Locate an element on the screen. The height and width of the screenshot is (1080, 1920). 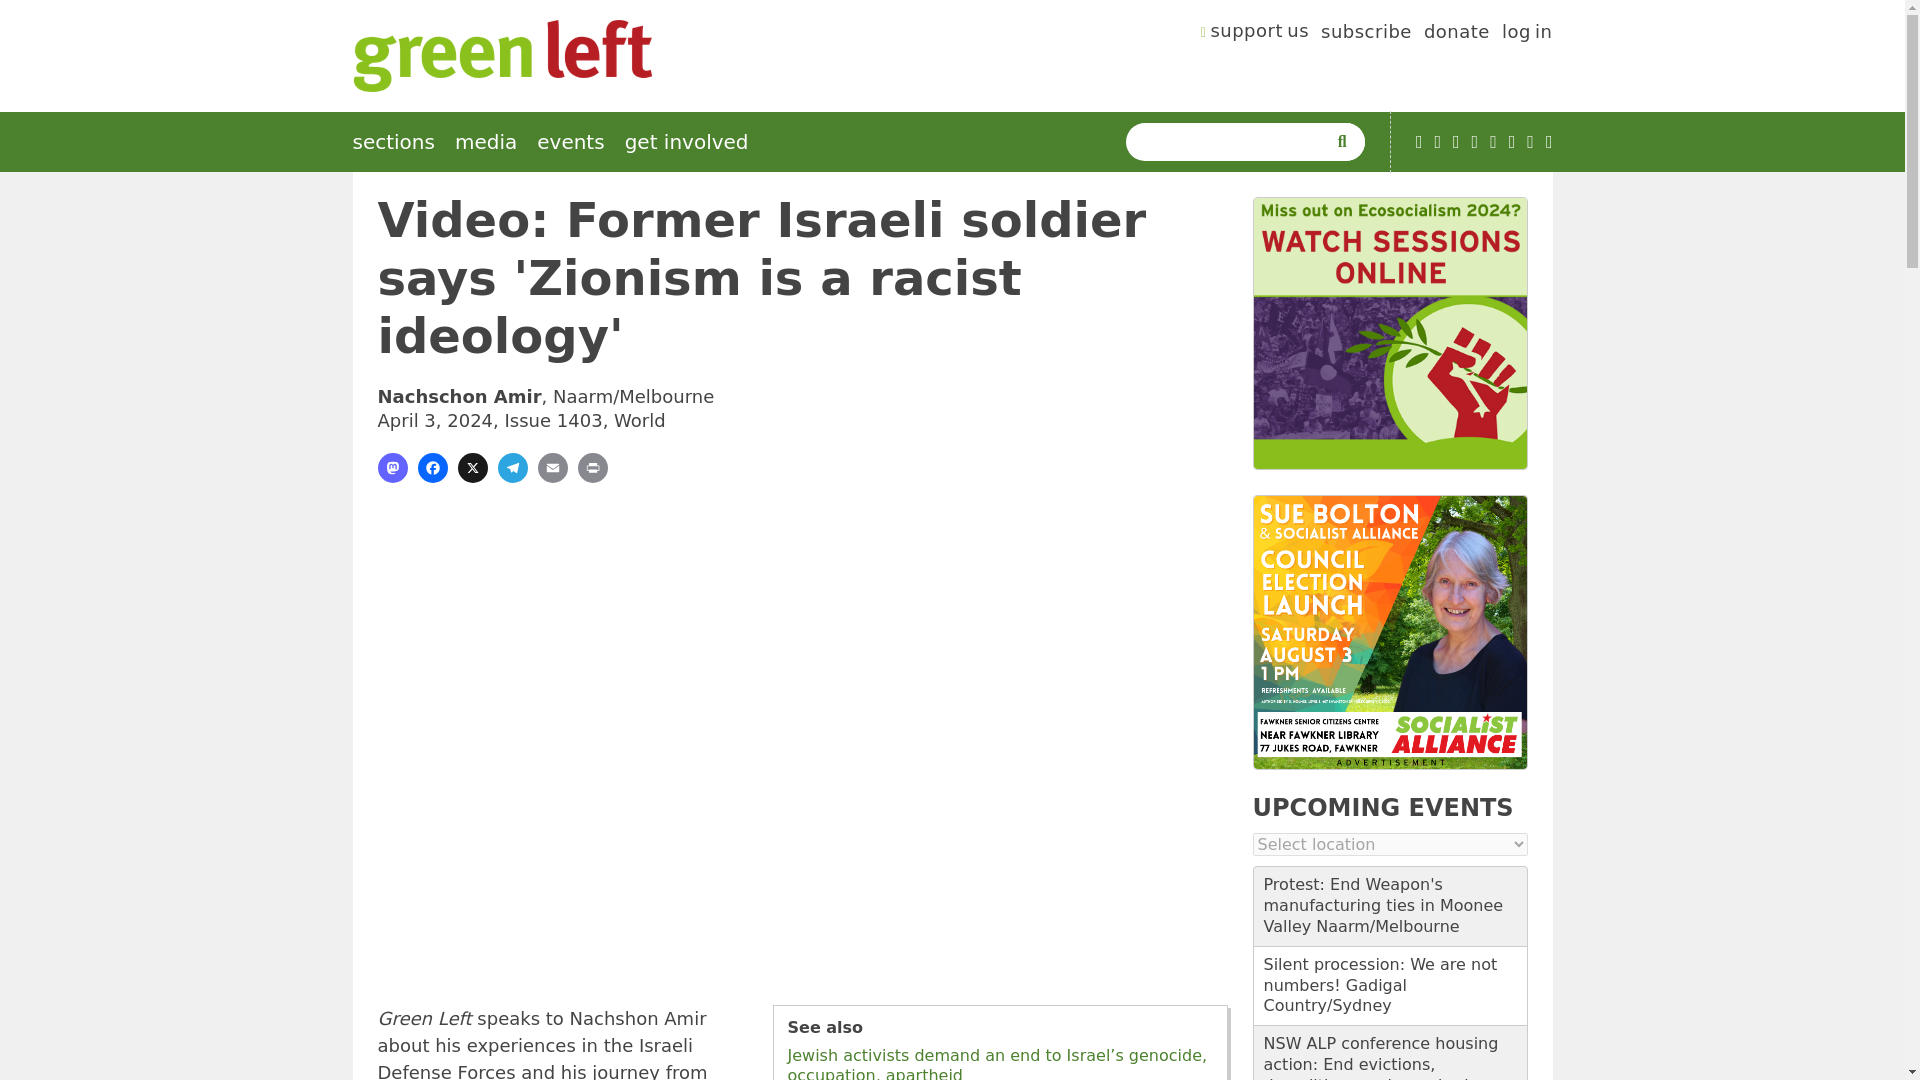
Share on X is located at coordinates (472, 467).